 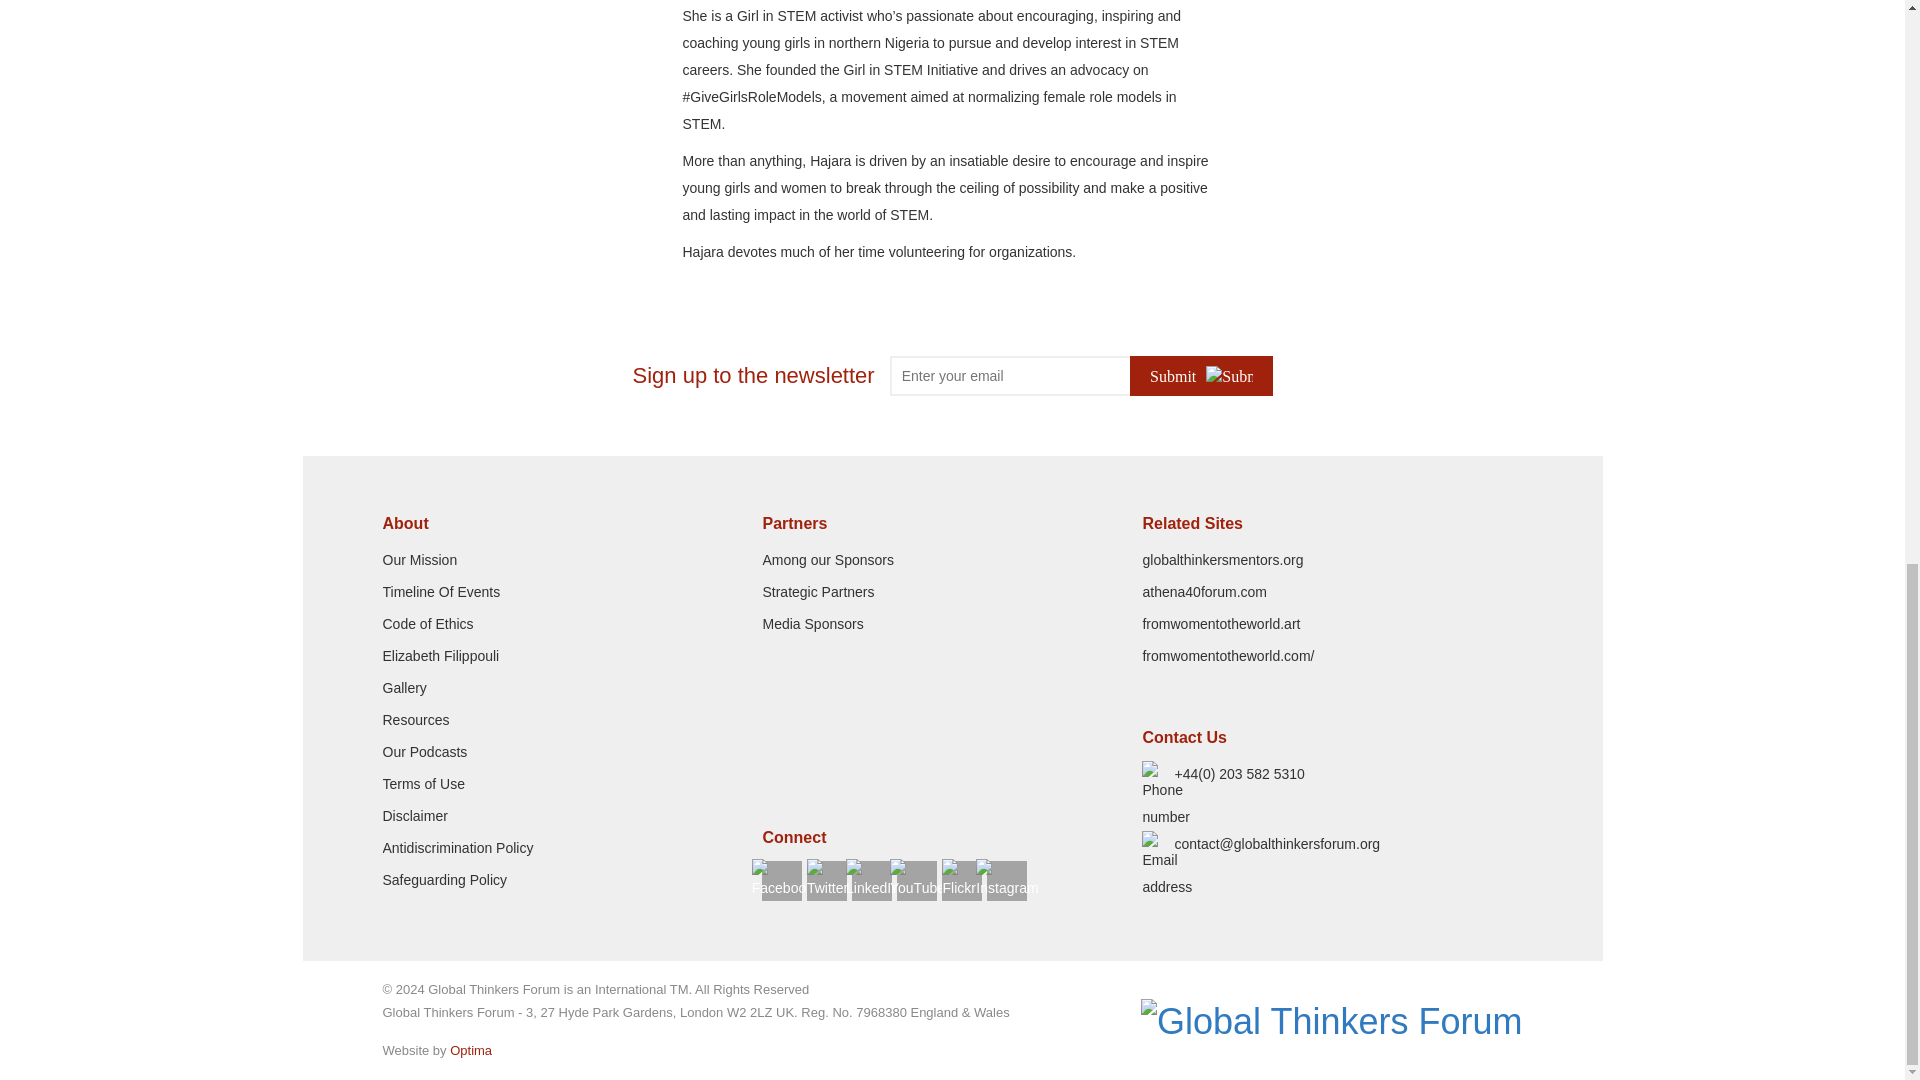 I want to click on Our Mission, so click(x=419, y=560).